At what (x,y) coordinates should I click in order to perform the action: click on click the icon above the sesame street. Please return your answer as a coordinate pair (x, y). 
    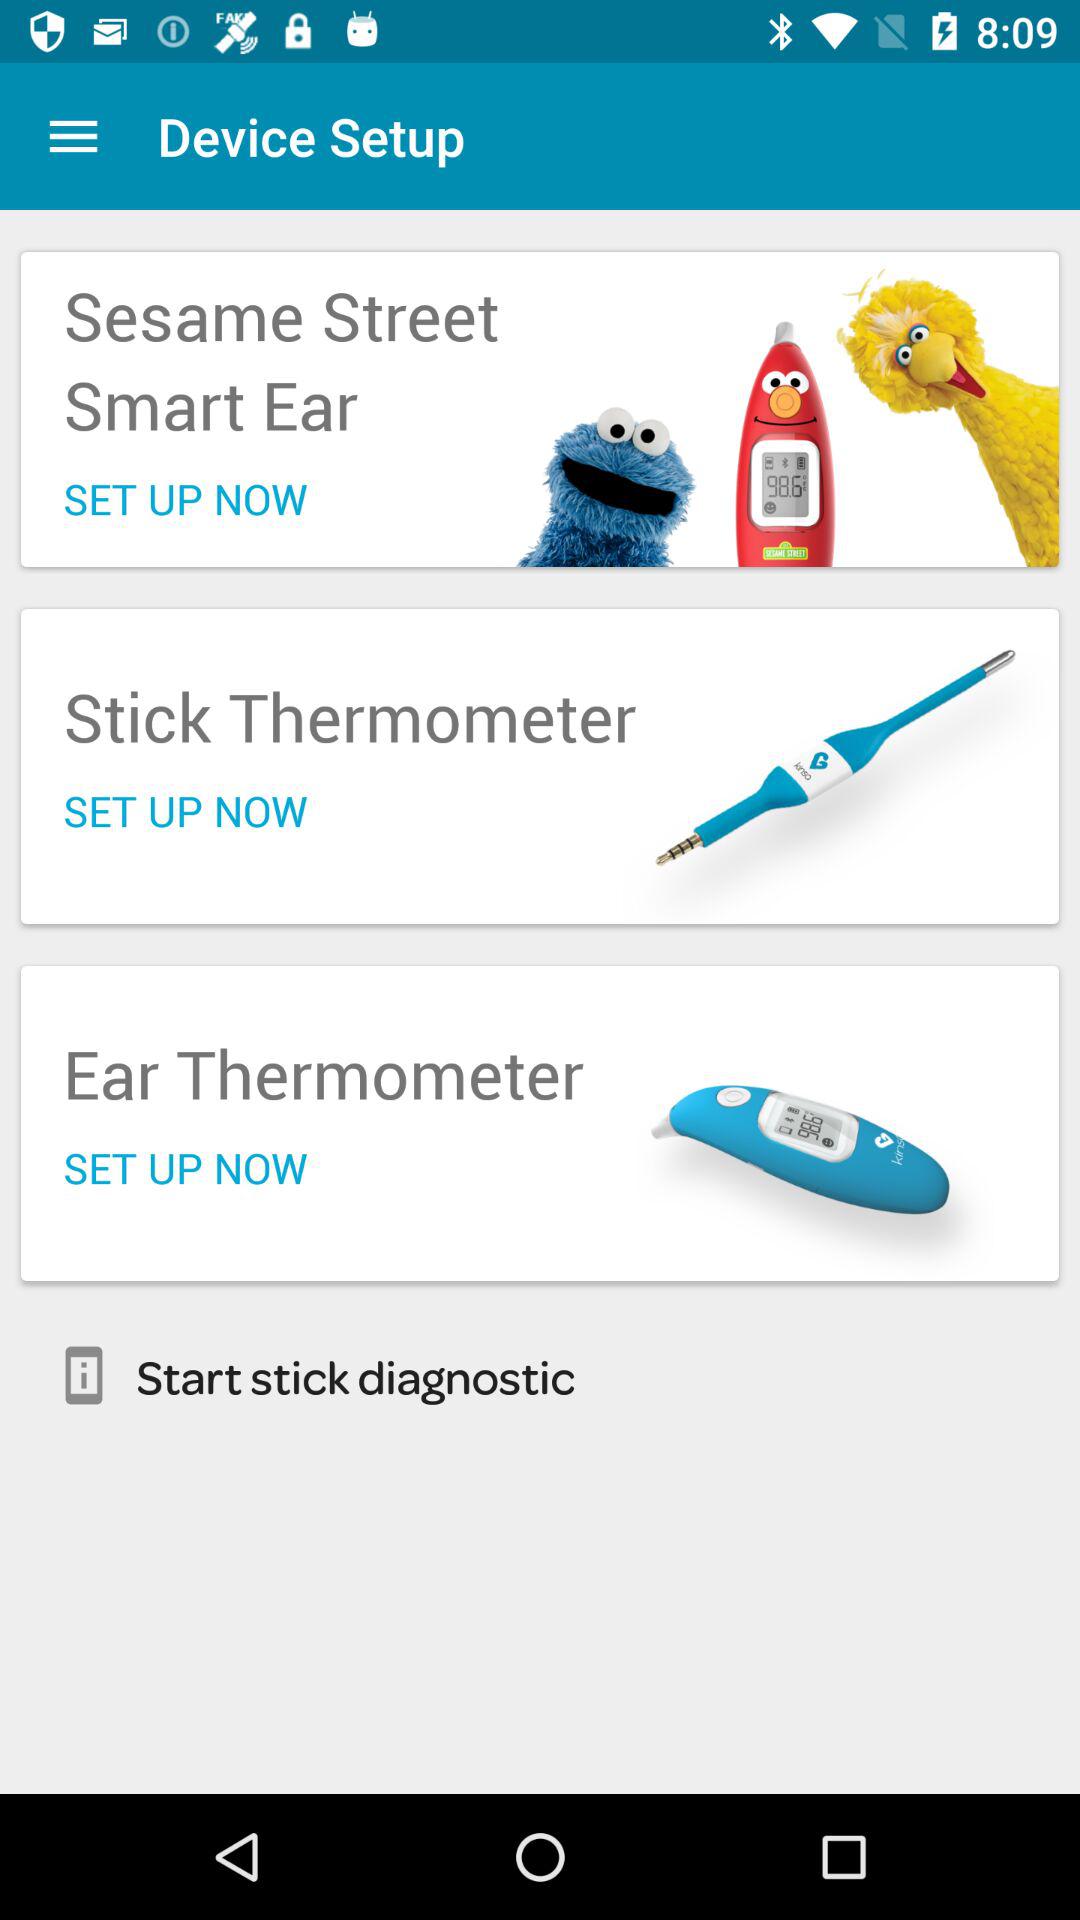
    Looking at the image, I should click on (73, 136).